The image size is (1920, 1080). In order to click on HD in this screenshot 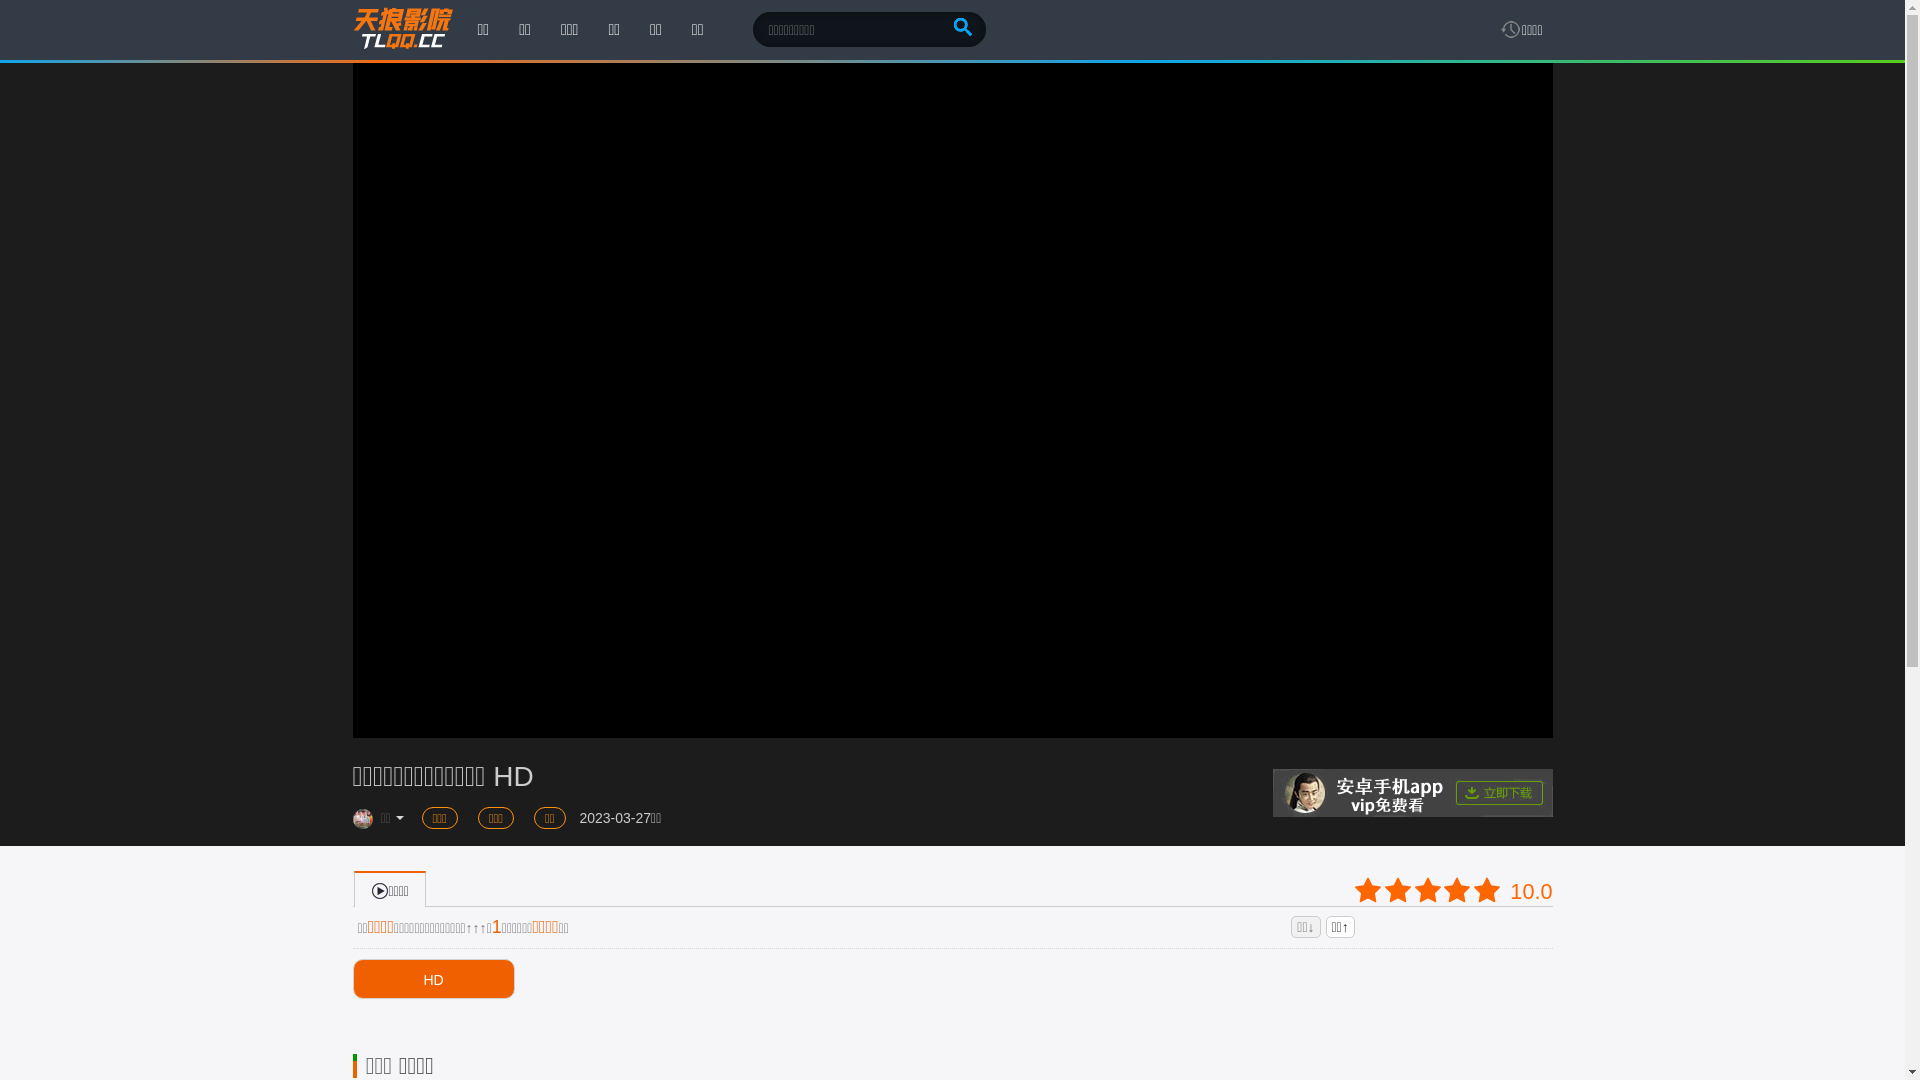, I will do `click(433, 979)`.